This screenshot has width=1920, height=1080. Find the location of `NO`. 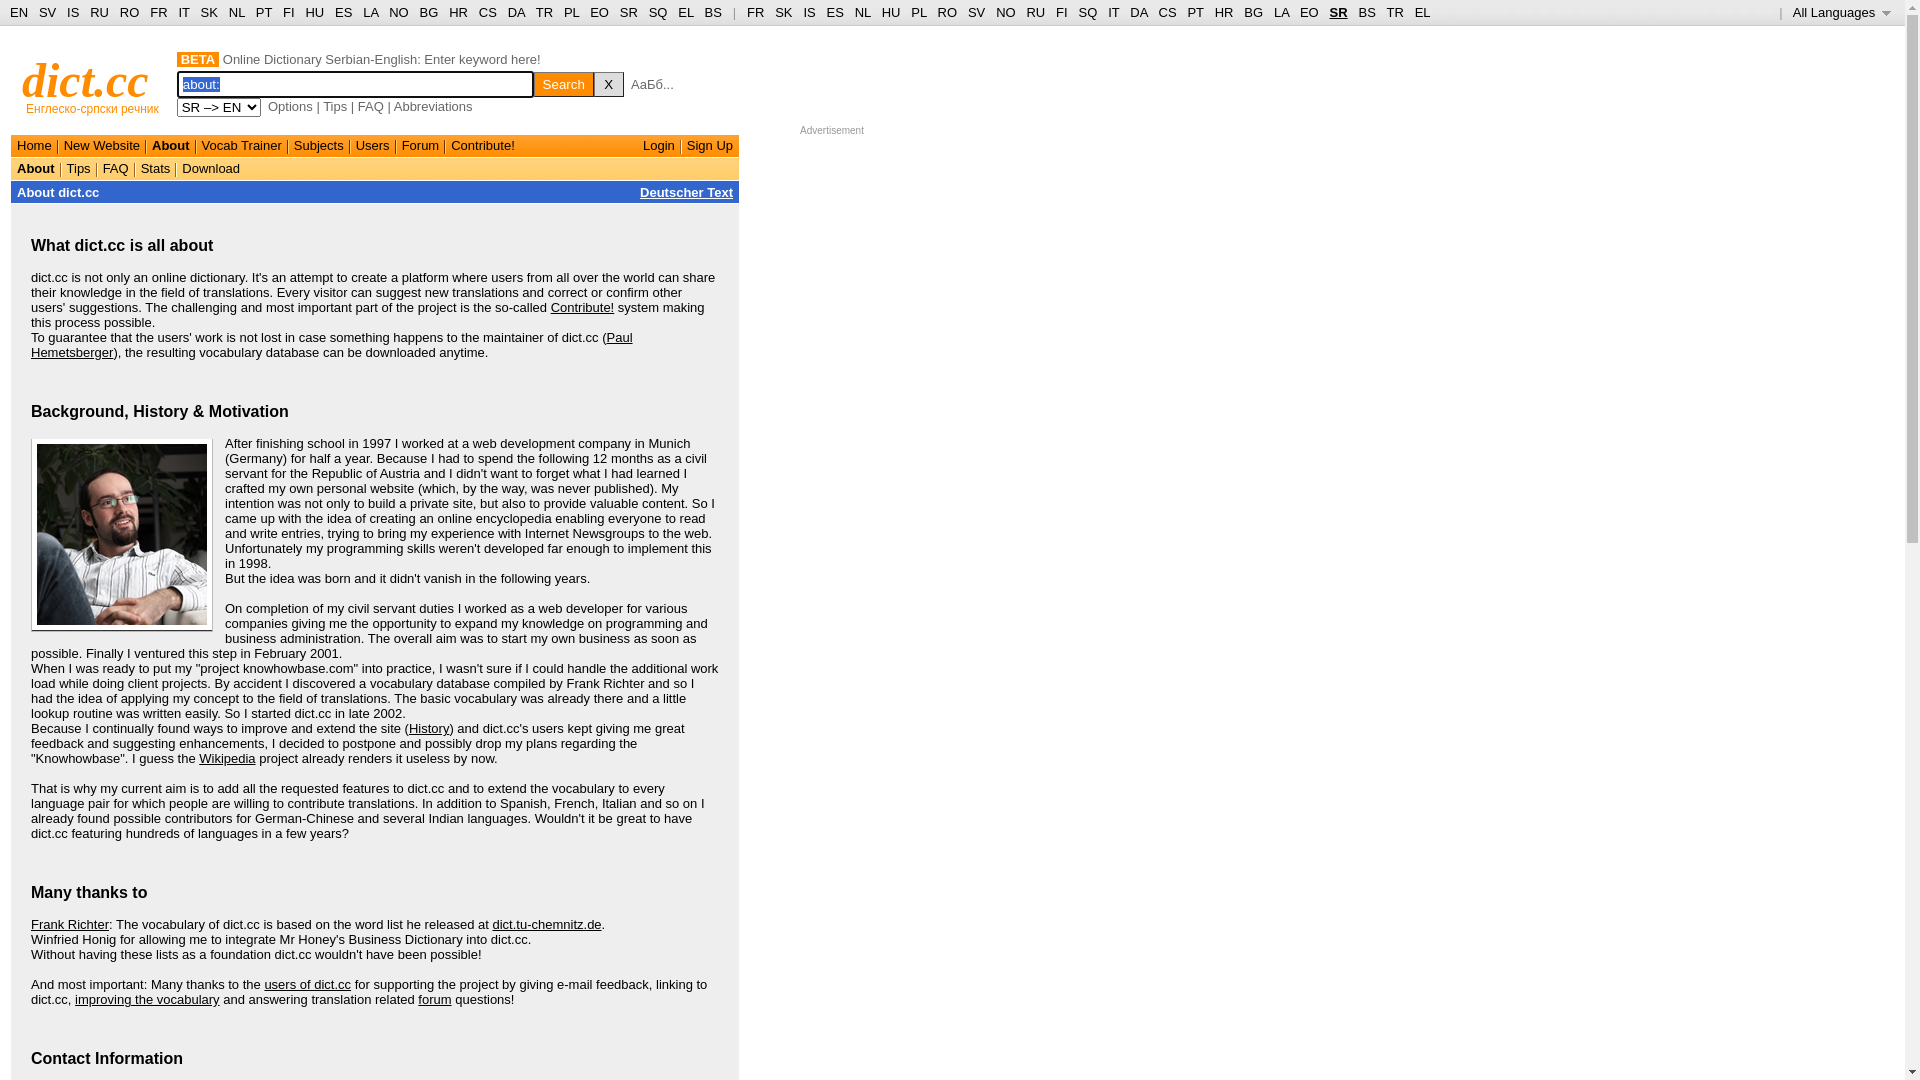

NO is located at coordinates (399, 12).